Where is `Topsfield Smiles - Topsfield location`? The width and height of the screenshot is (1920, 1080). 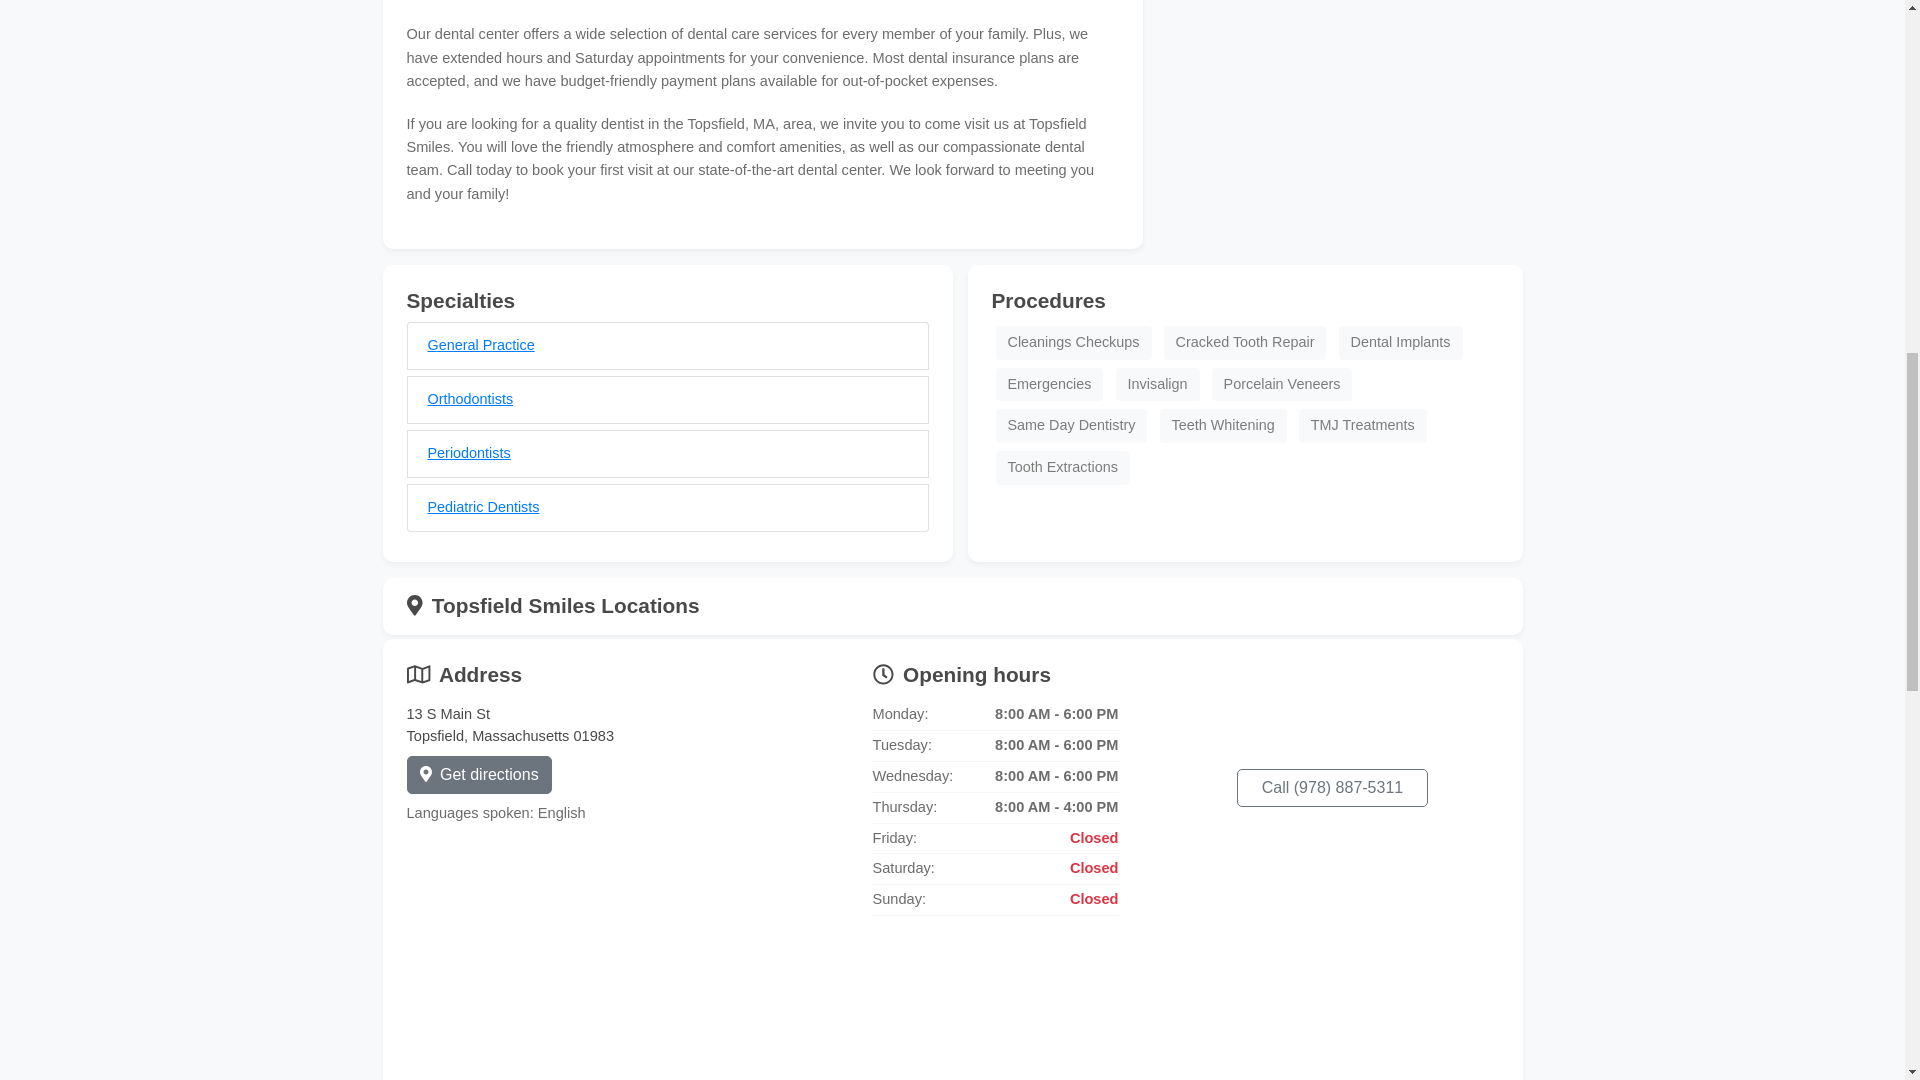
Topsfield Smiles - Topsfield location is located at coordinates (952, 1012).